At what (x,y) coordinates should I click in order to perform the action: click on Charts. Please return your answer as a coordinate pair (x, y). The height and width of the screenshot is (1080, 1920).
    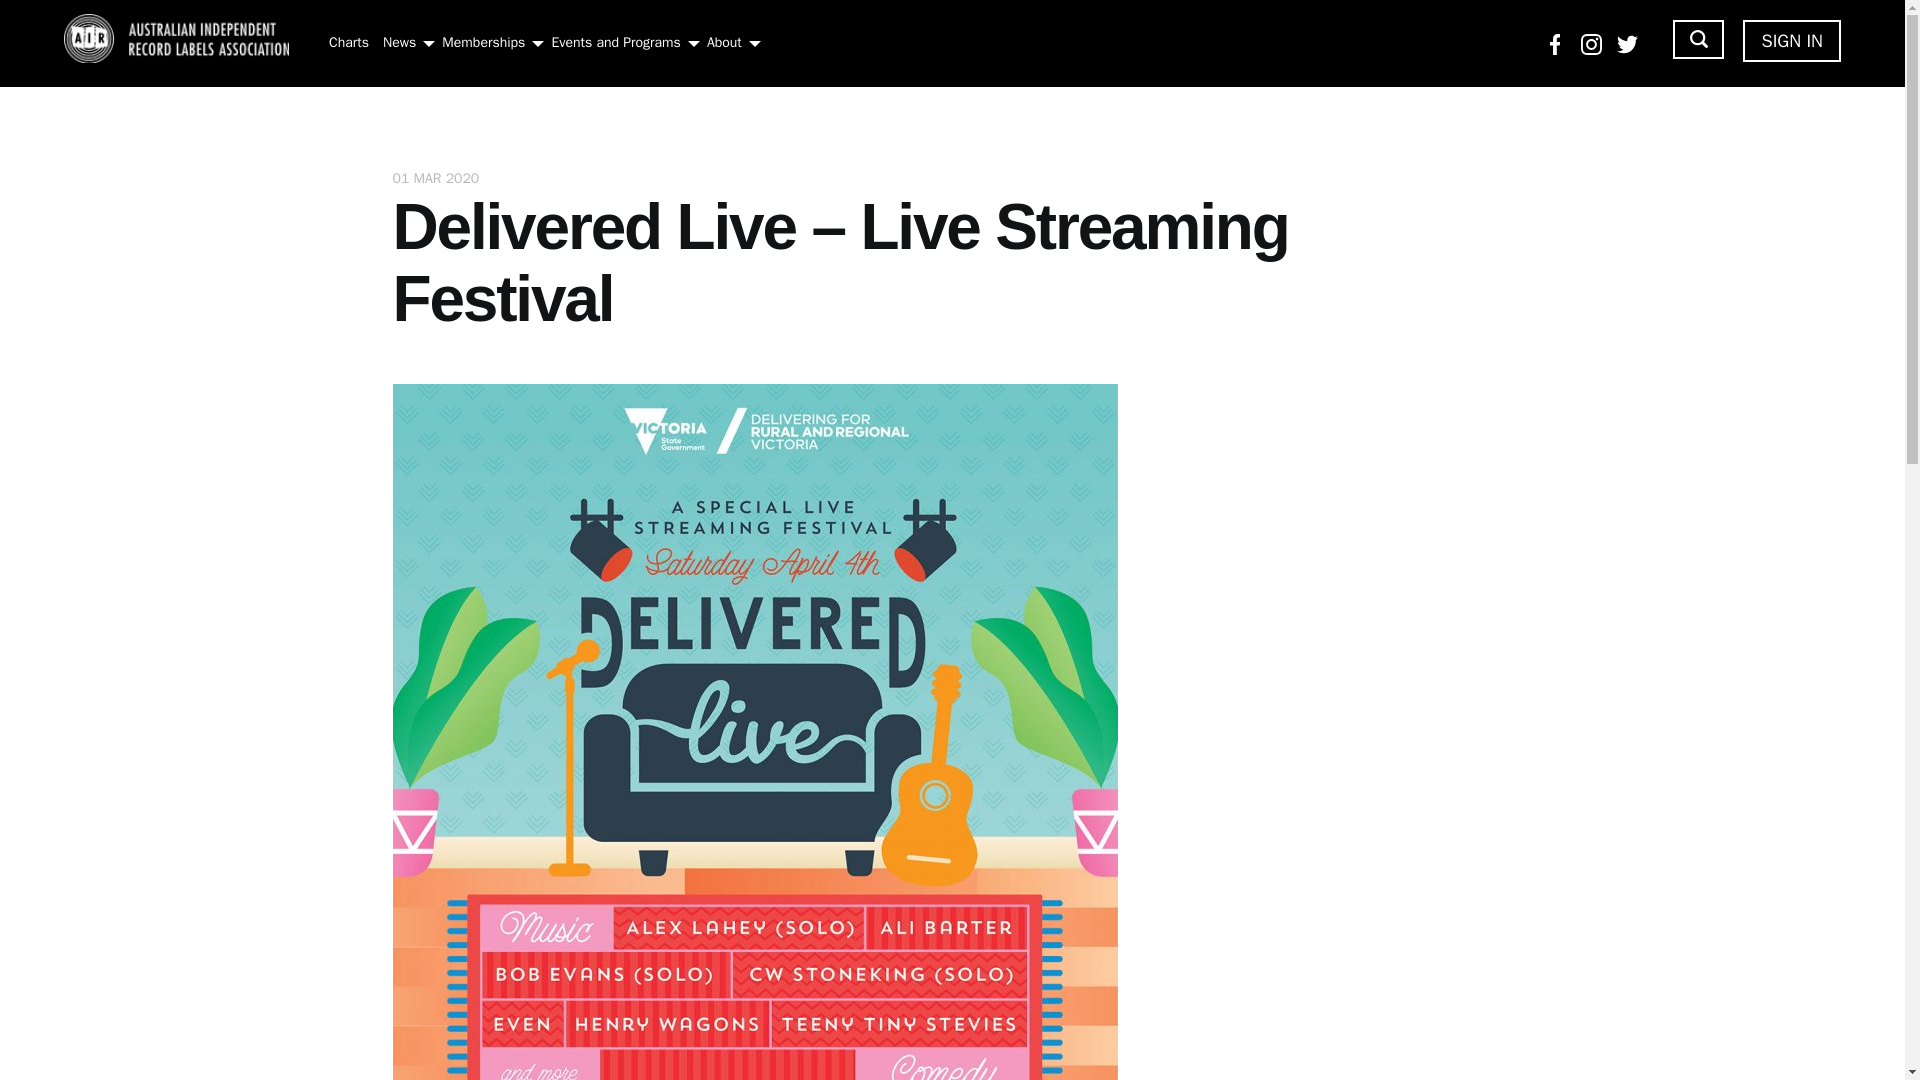
    Looking at the image, I should click on (348, 42).